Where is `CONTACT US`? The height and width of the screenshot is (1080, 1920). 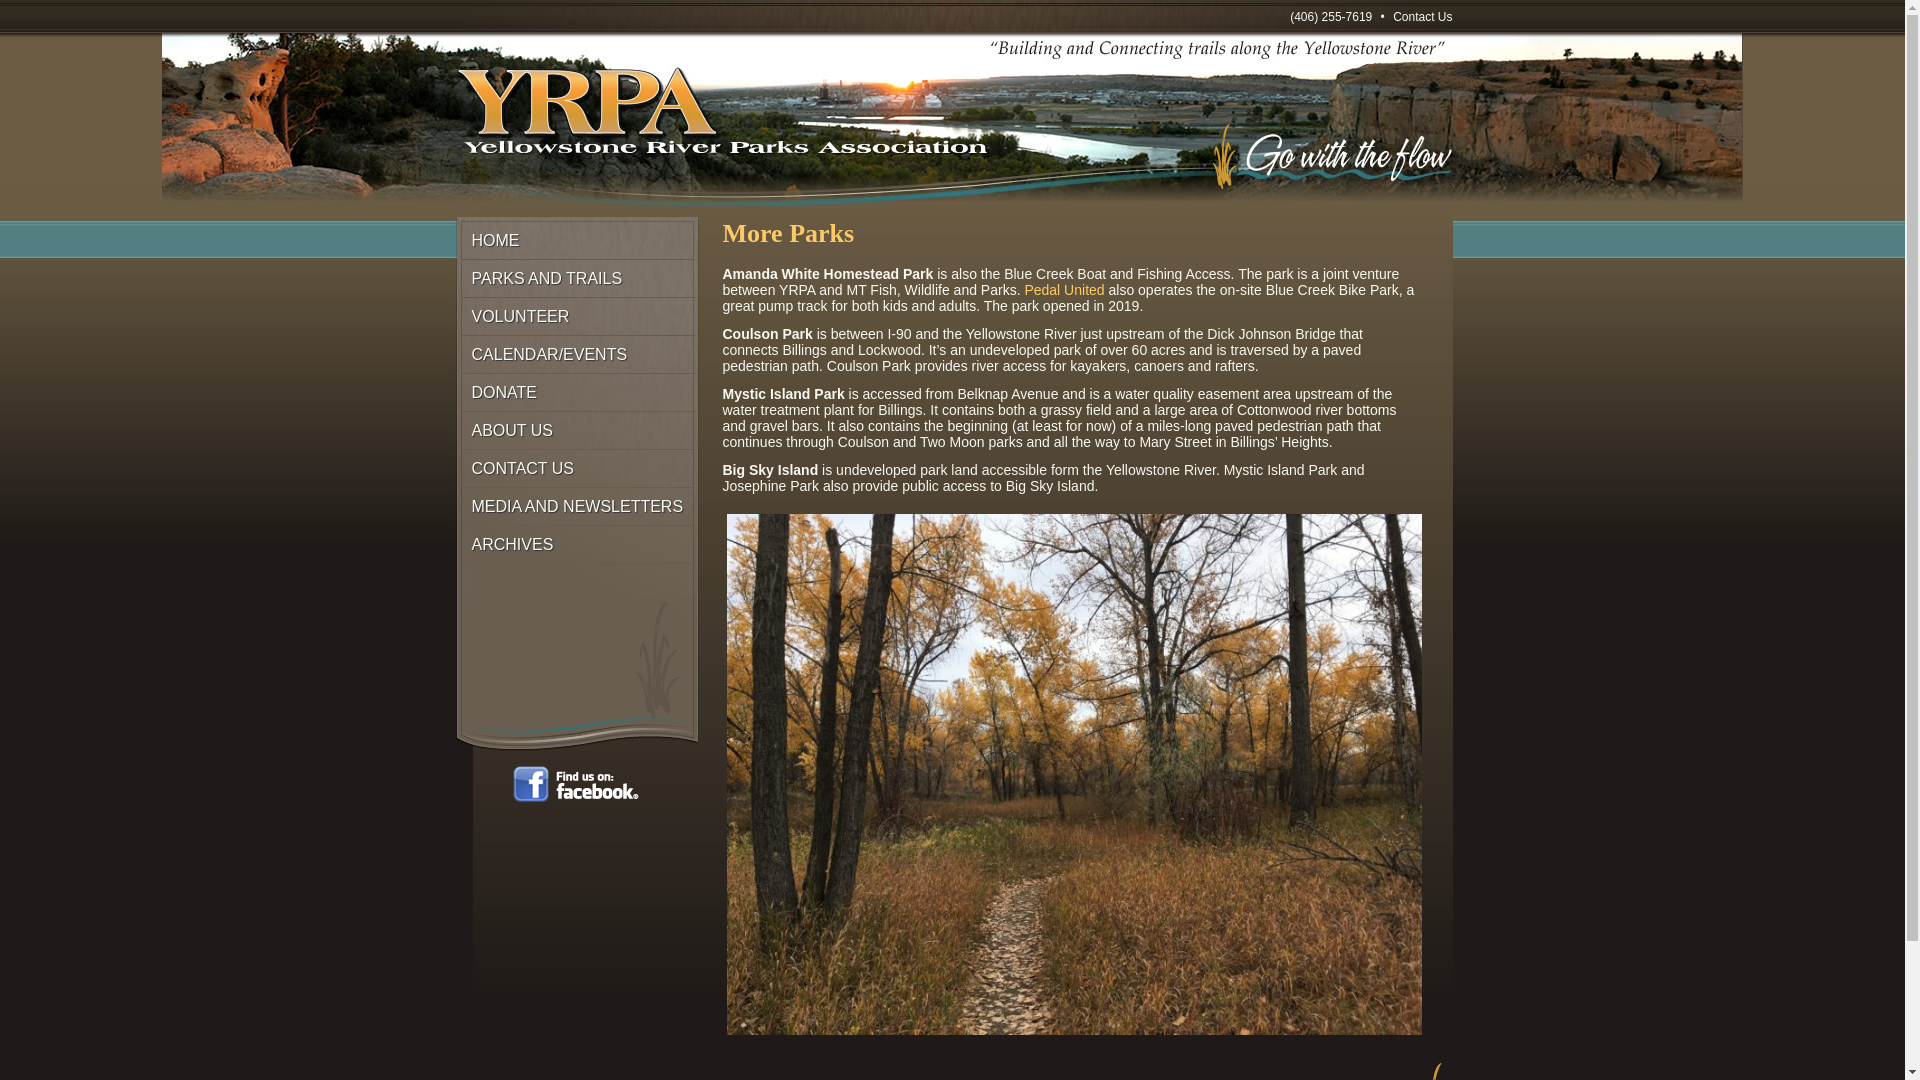
CONTACT US is located at coordinates (581, 469).